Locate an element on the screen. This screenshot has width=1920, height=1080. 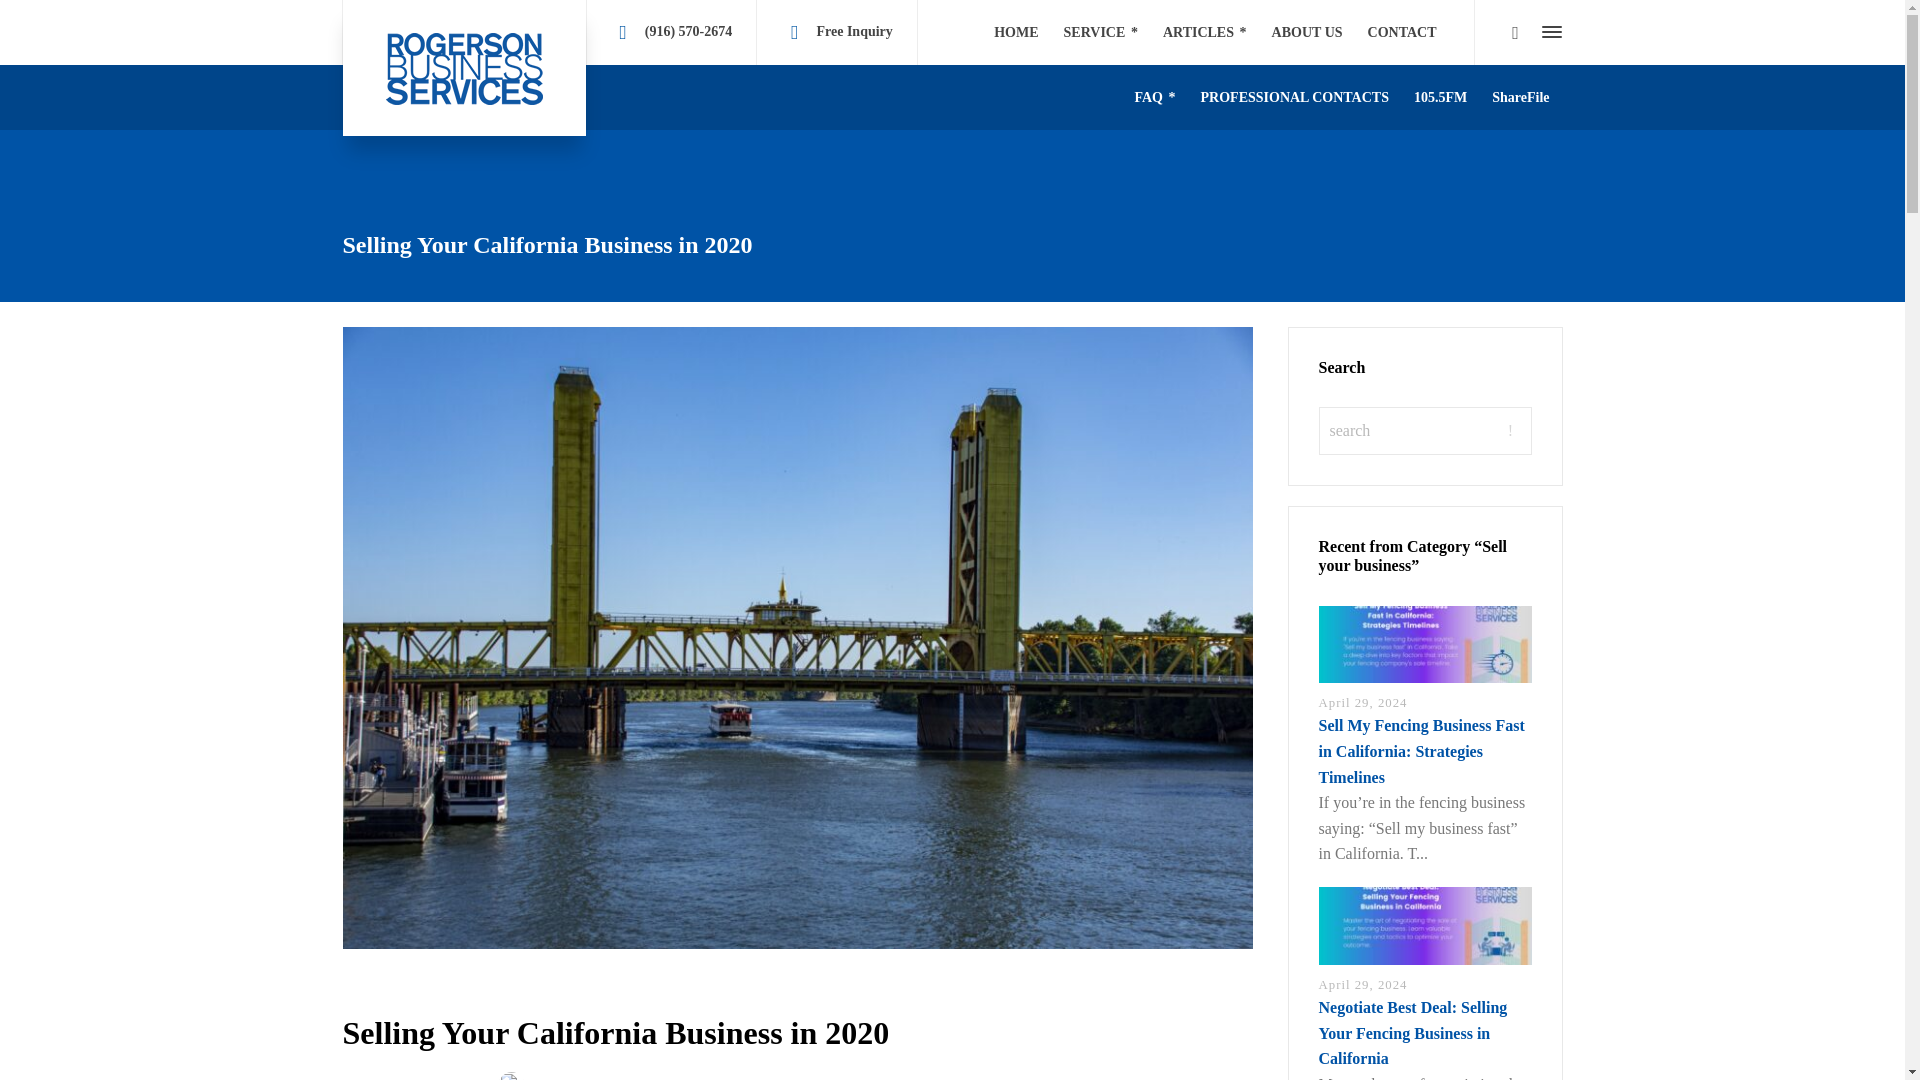
FAQ is located at coordinates (1154, 96).